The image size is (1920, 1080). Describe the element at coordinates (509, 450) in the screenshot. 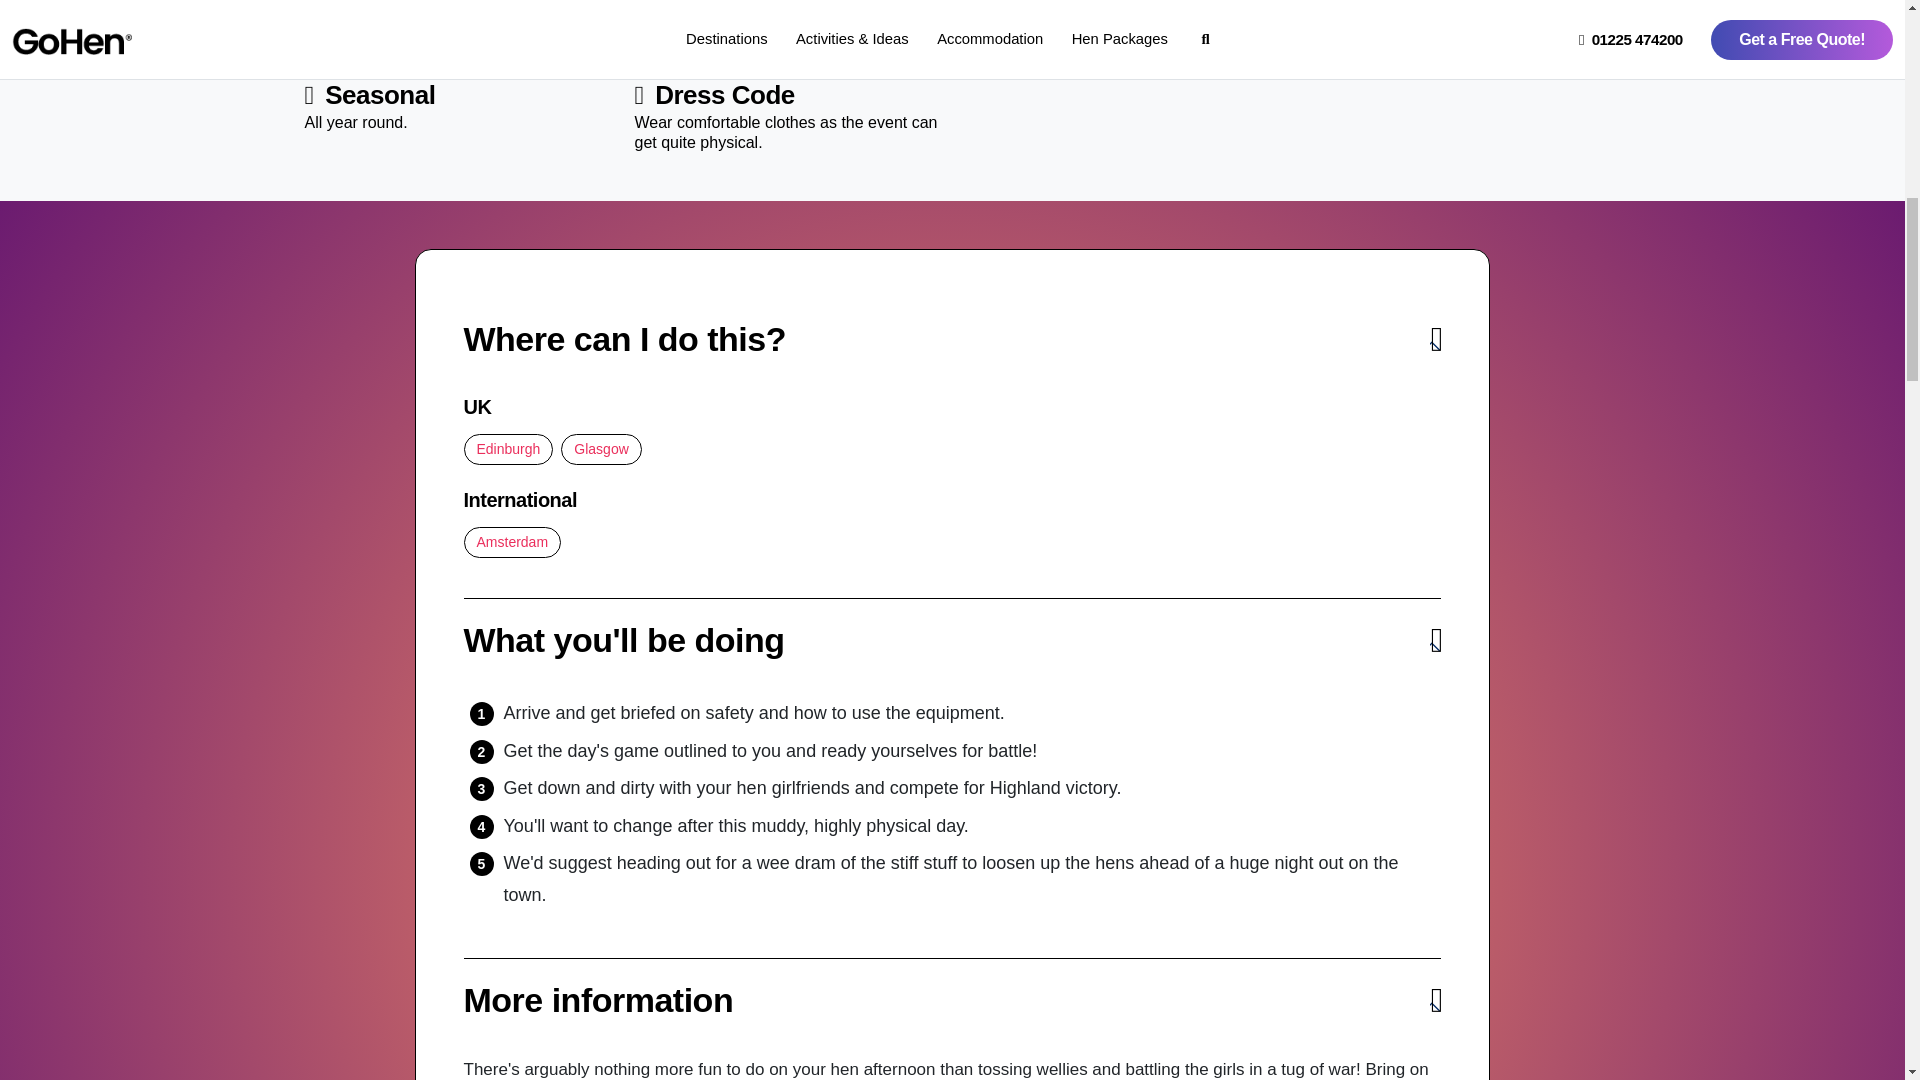

I see `Edinburgh` at that location.